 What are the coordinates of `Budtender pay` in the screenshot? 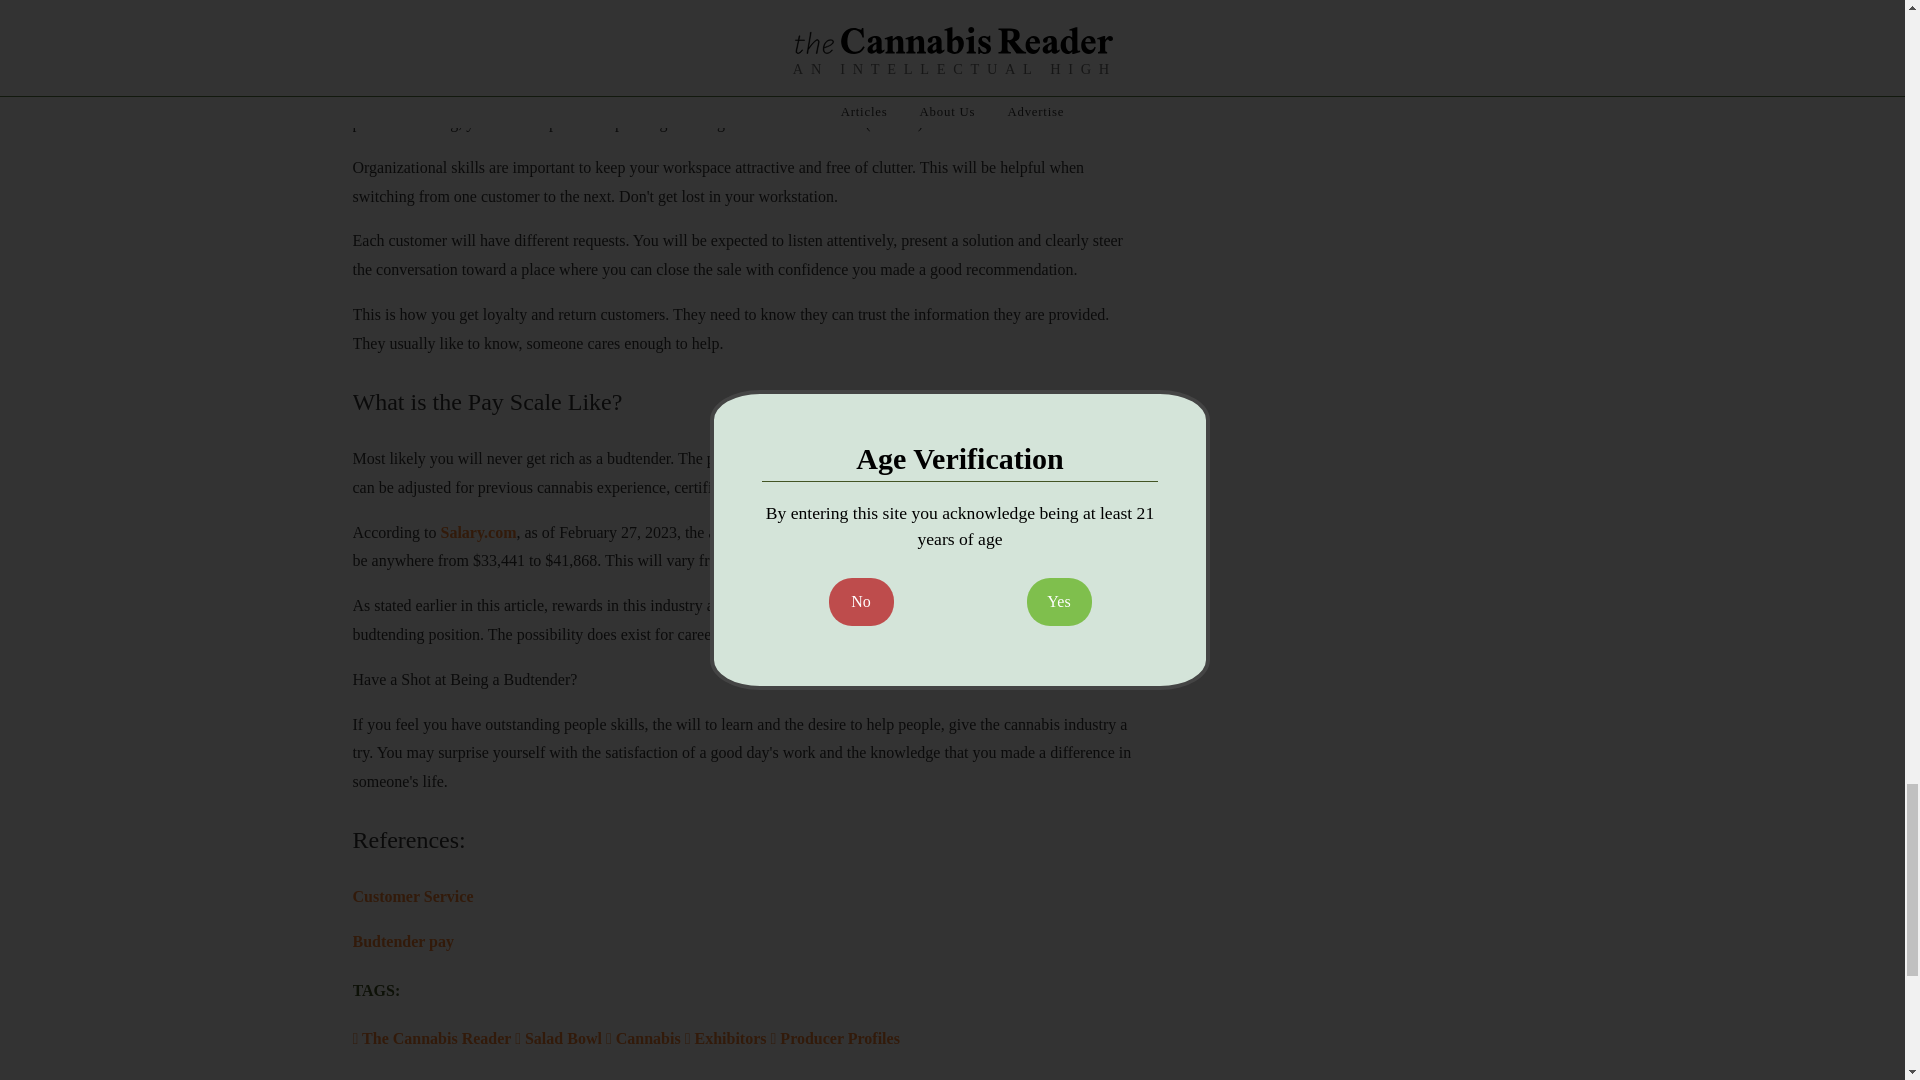 It's located at (402, 942).